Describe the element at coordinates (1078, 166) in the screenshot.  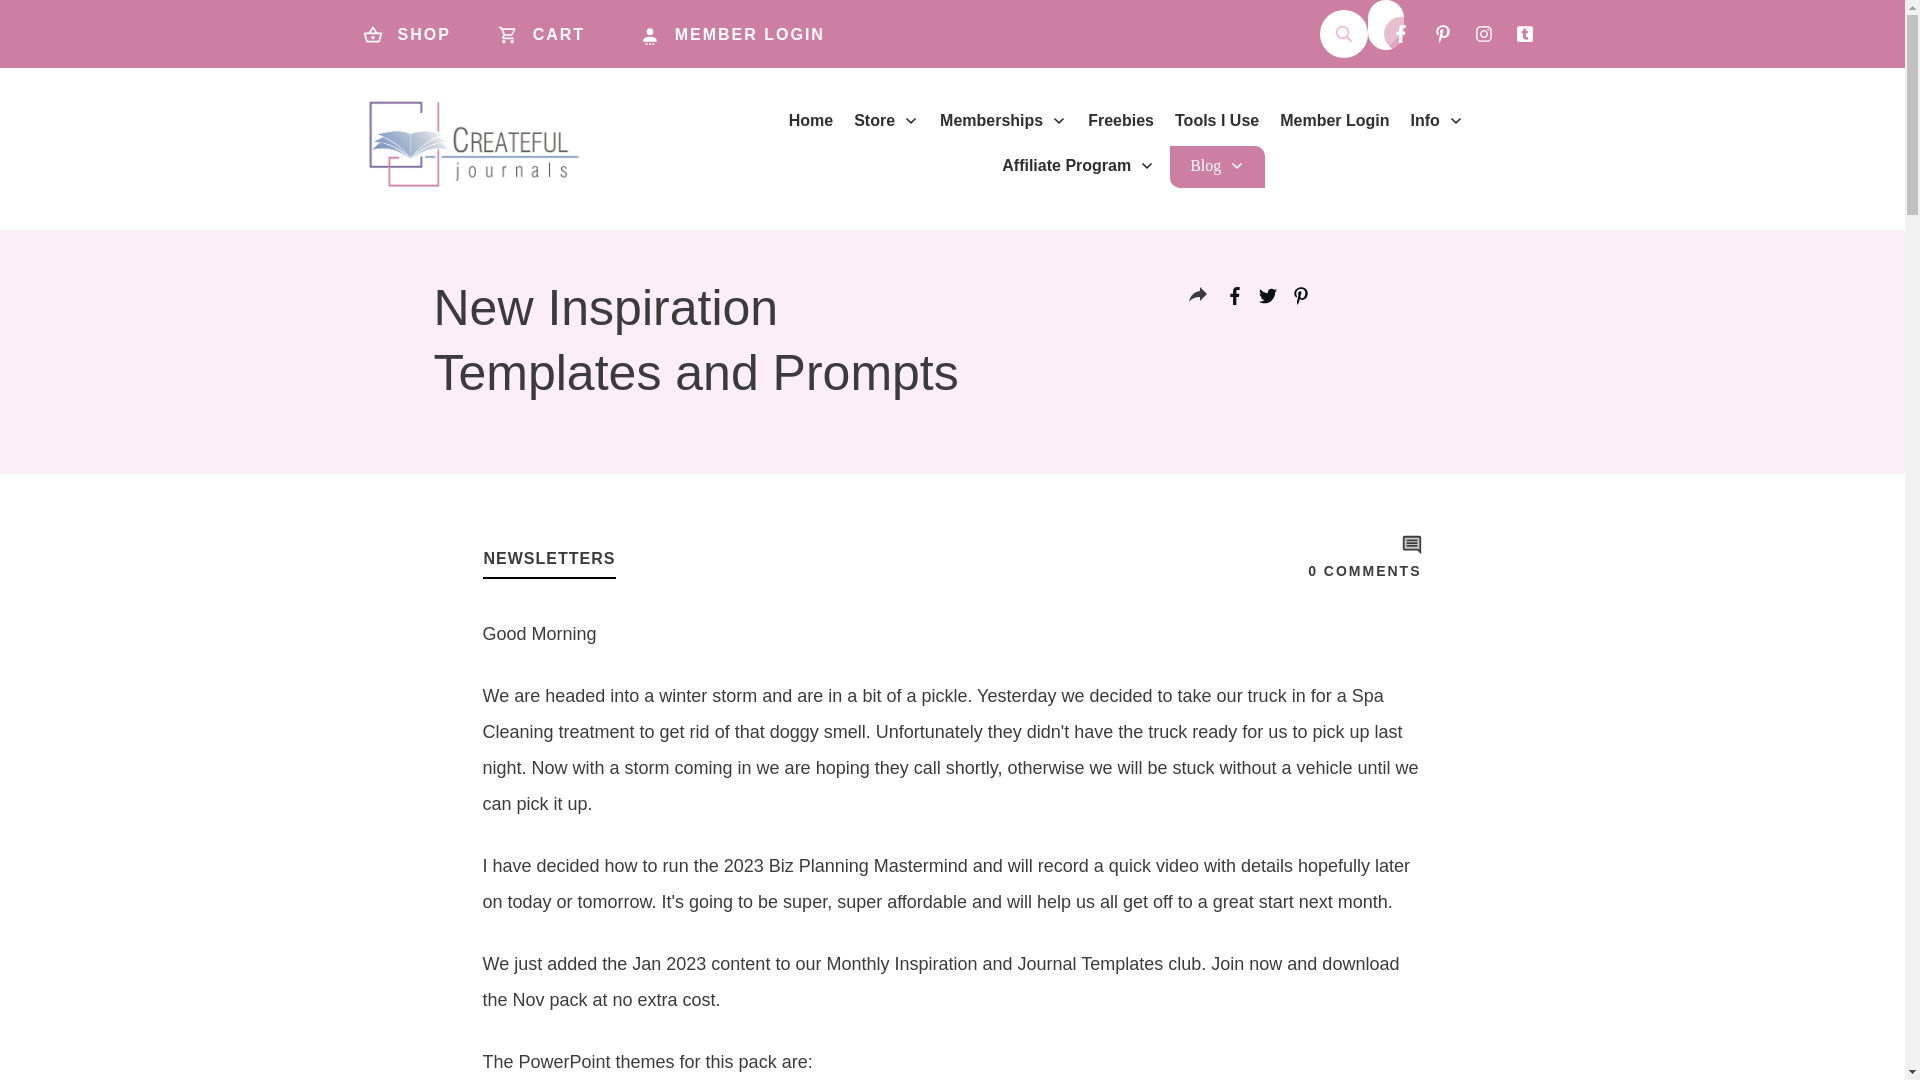
I see `Affiliate Program` at that location.